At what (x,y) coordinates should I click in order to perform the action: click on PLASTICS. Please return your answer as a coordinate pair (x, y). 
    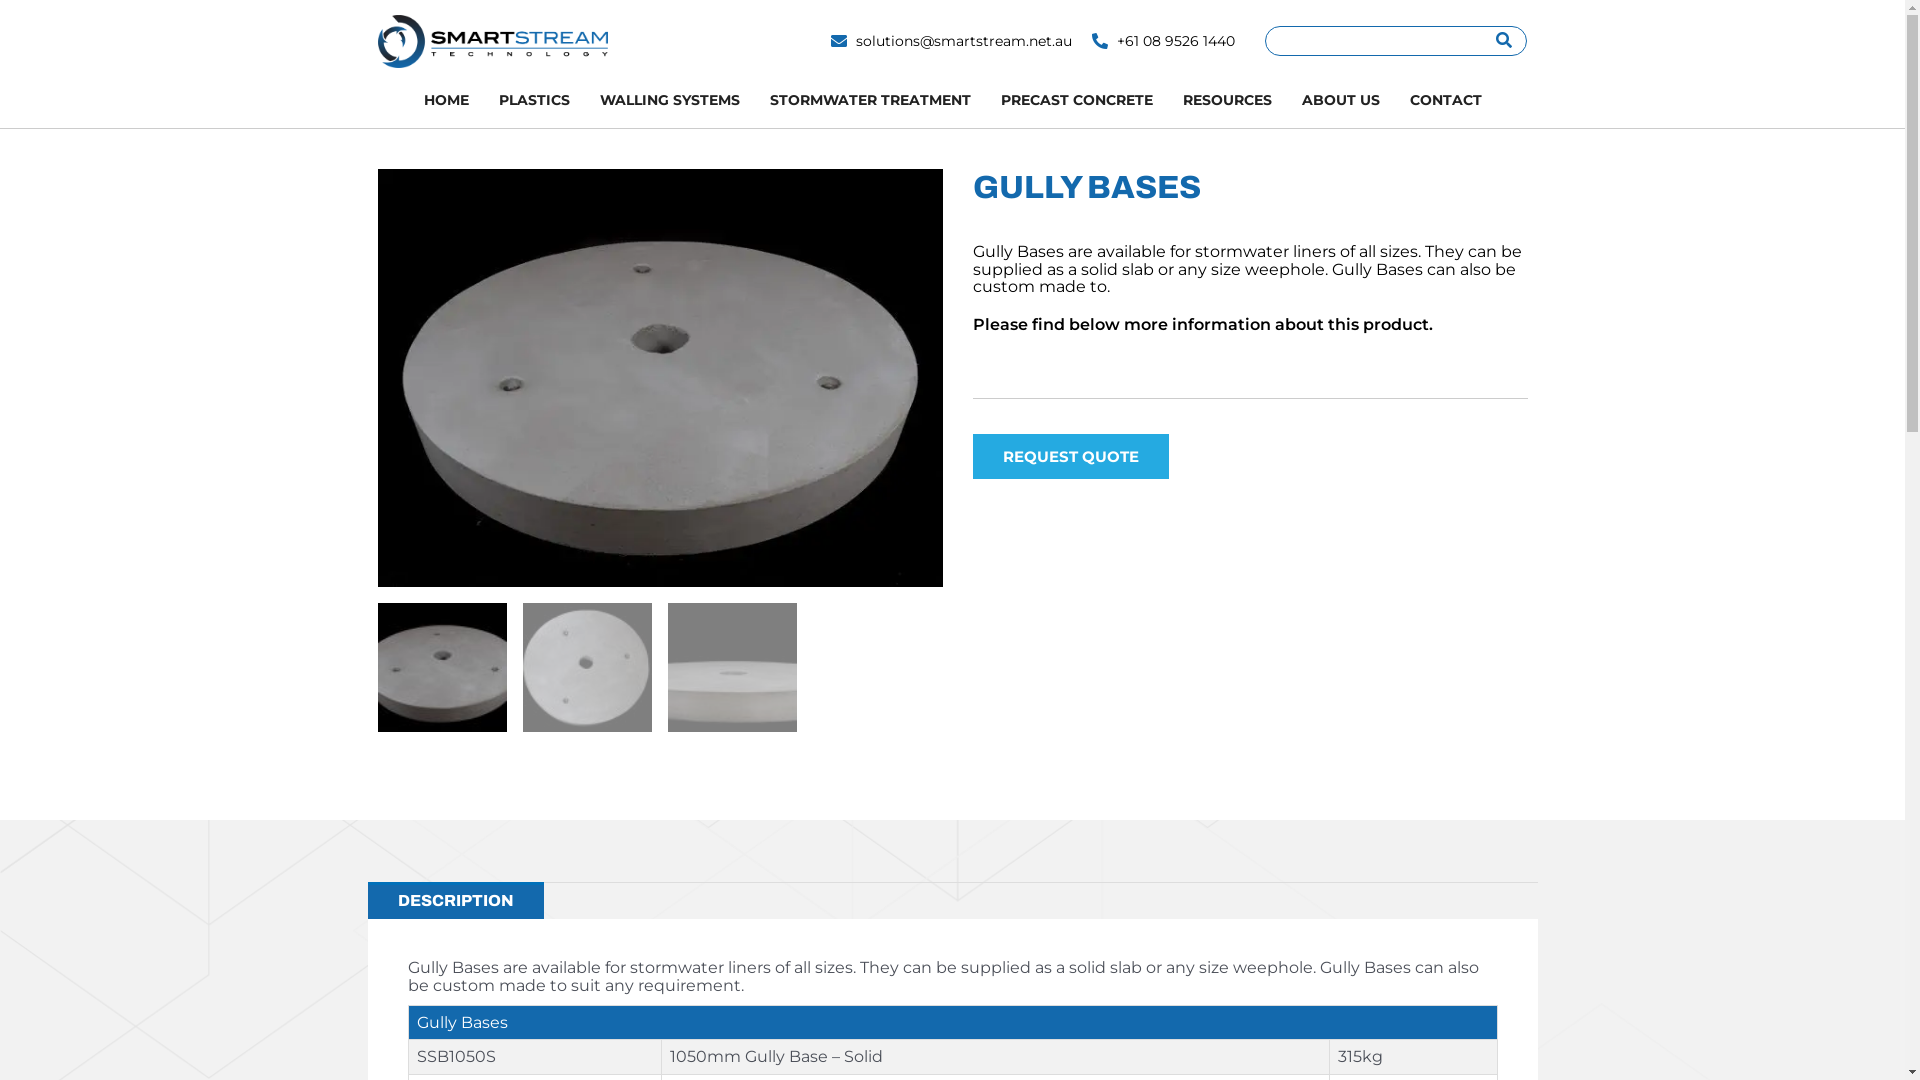
    Looking at the image, I should click on (534, 100).